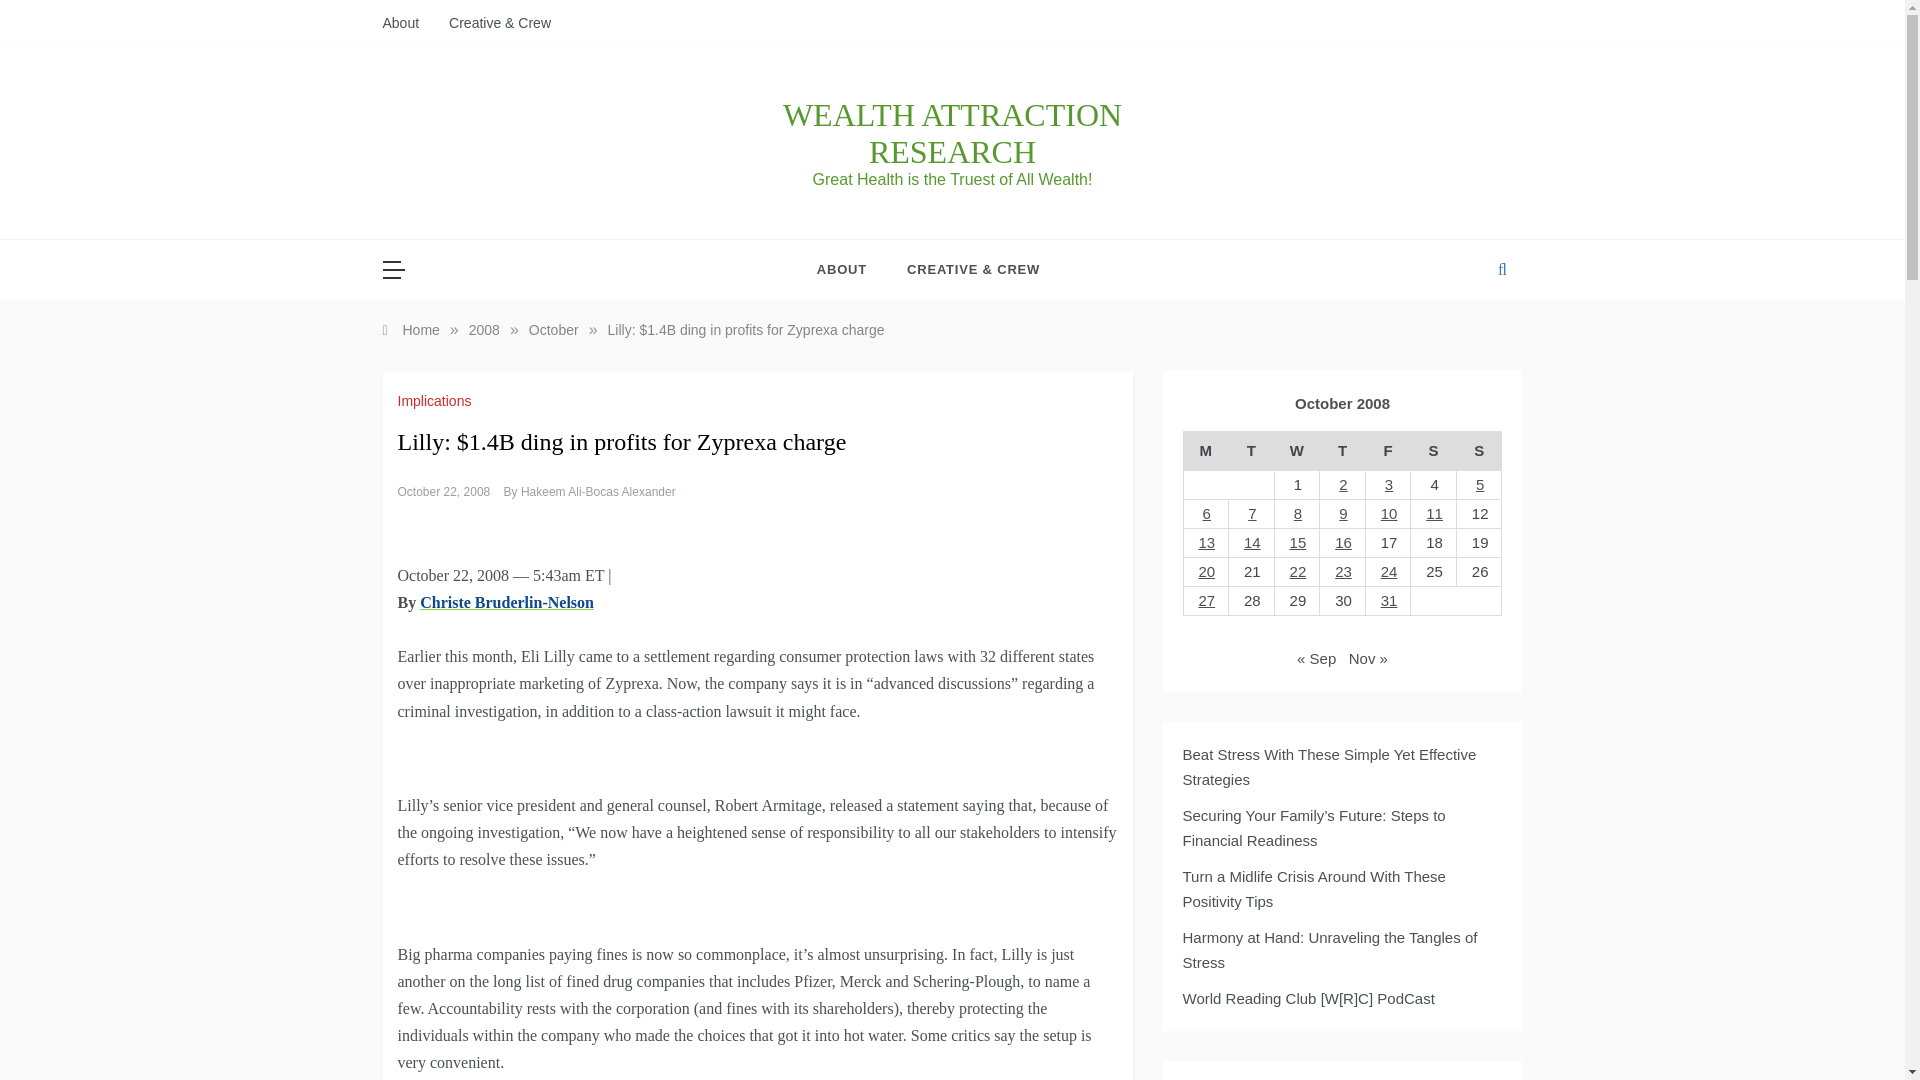 The height and width of the screenshot is (1080, 1920). Describe the element at coordinates (506, 602) in the screenshot. I see `Christe Bruderlin-Nelson` at that location.